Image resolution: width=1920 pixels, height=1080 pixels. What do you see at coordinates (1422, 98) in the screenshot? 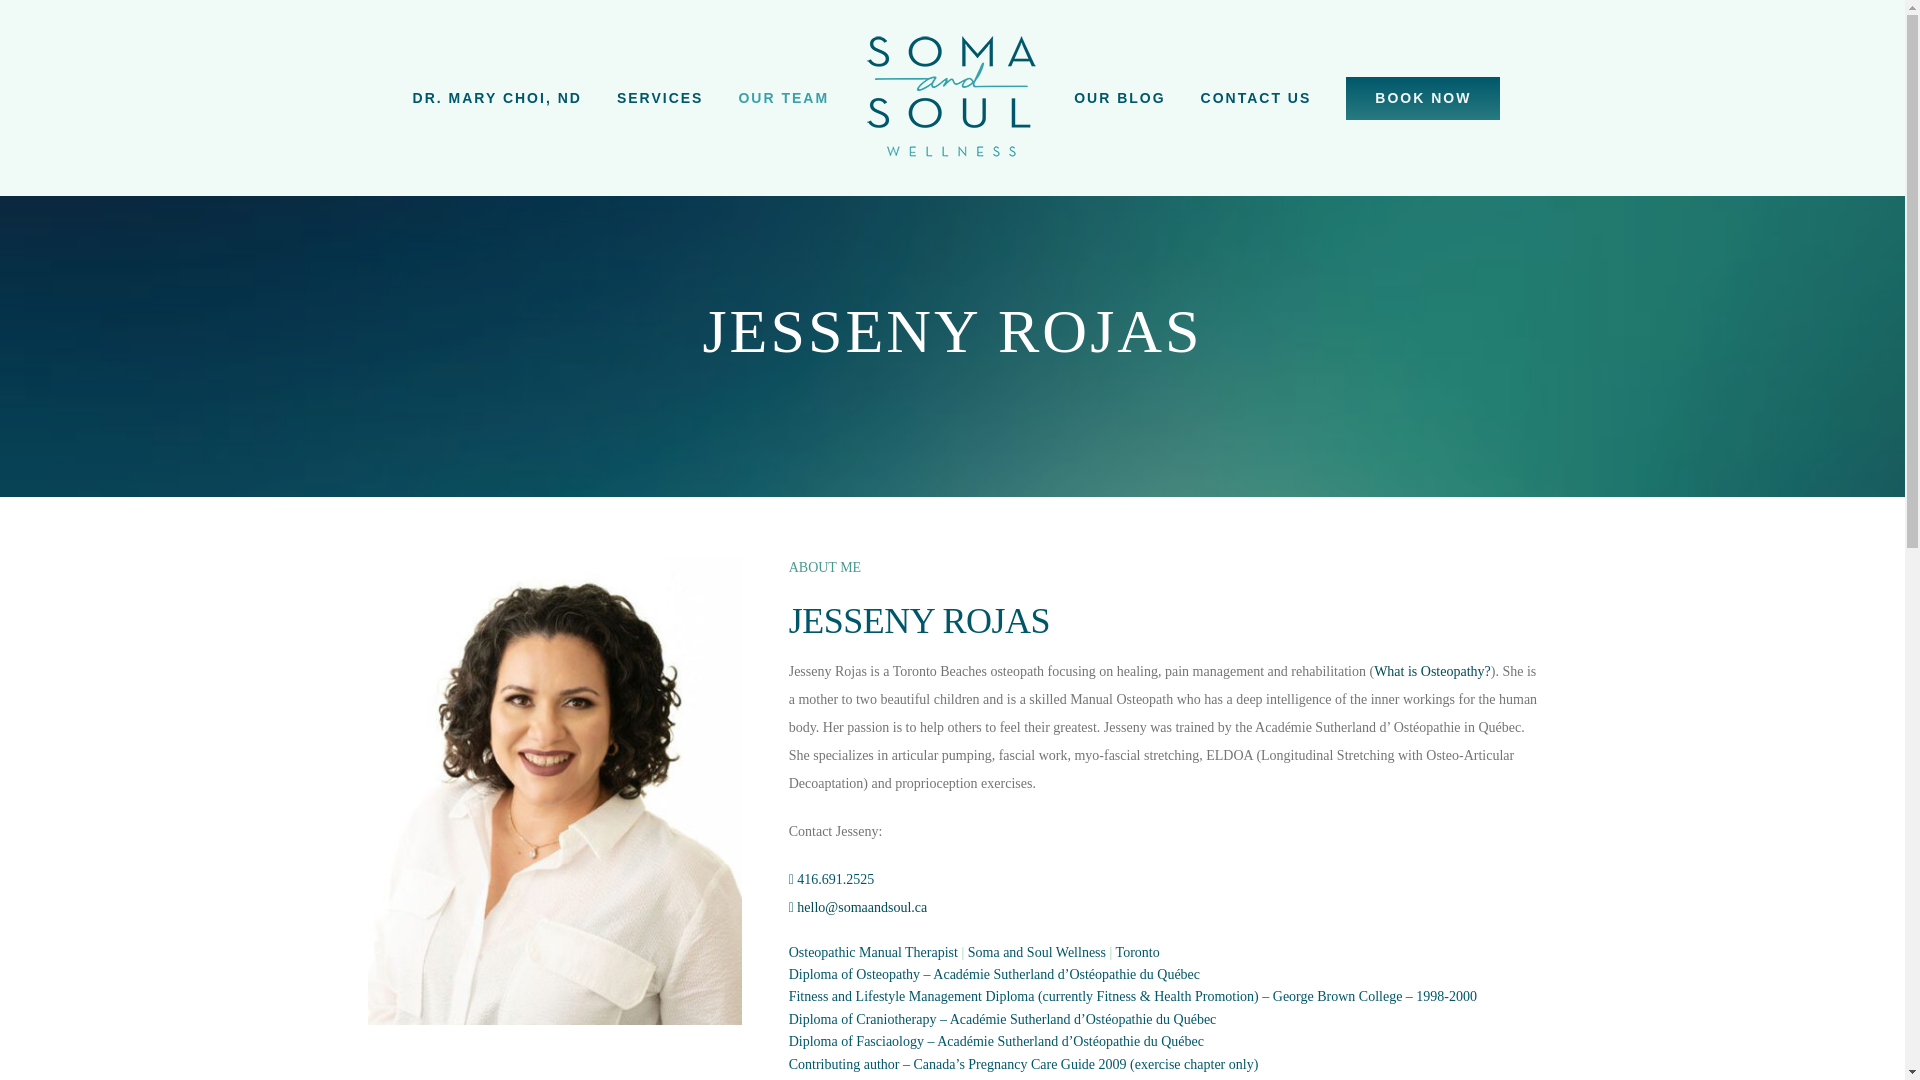
I see `BOOK NOW` at bounding box center [1422, 98].